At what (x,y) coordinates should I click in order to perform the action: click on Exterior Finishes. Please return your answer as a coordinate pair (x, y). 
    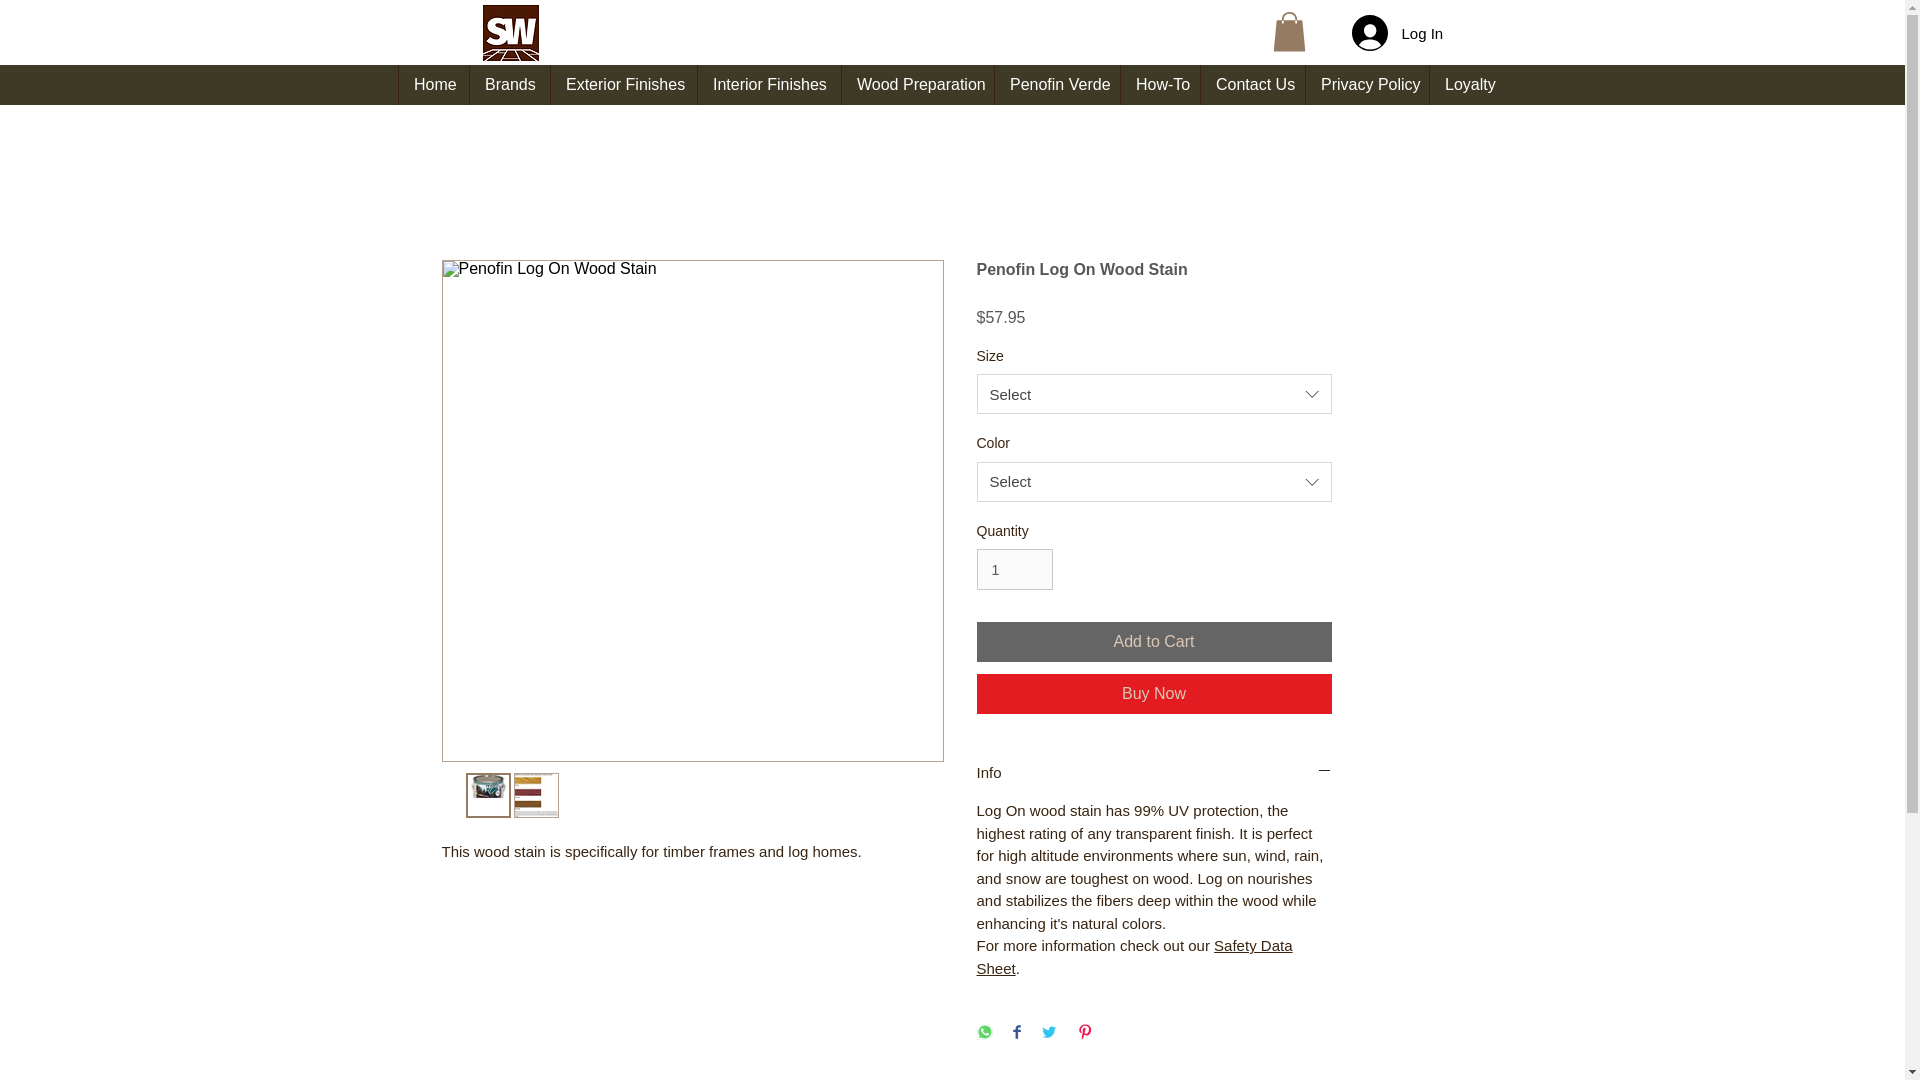
    Looking at the image, I should click on (622, 84).